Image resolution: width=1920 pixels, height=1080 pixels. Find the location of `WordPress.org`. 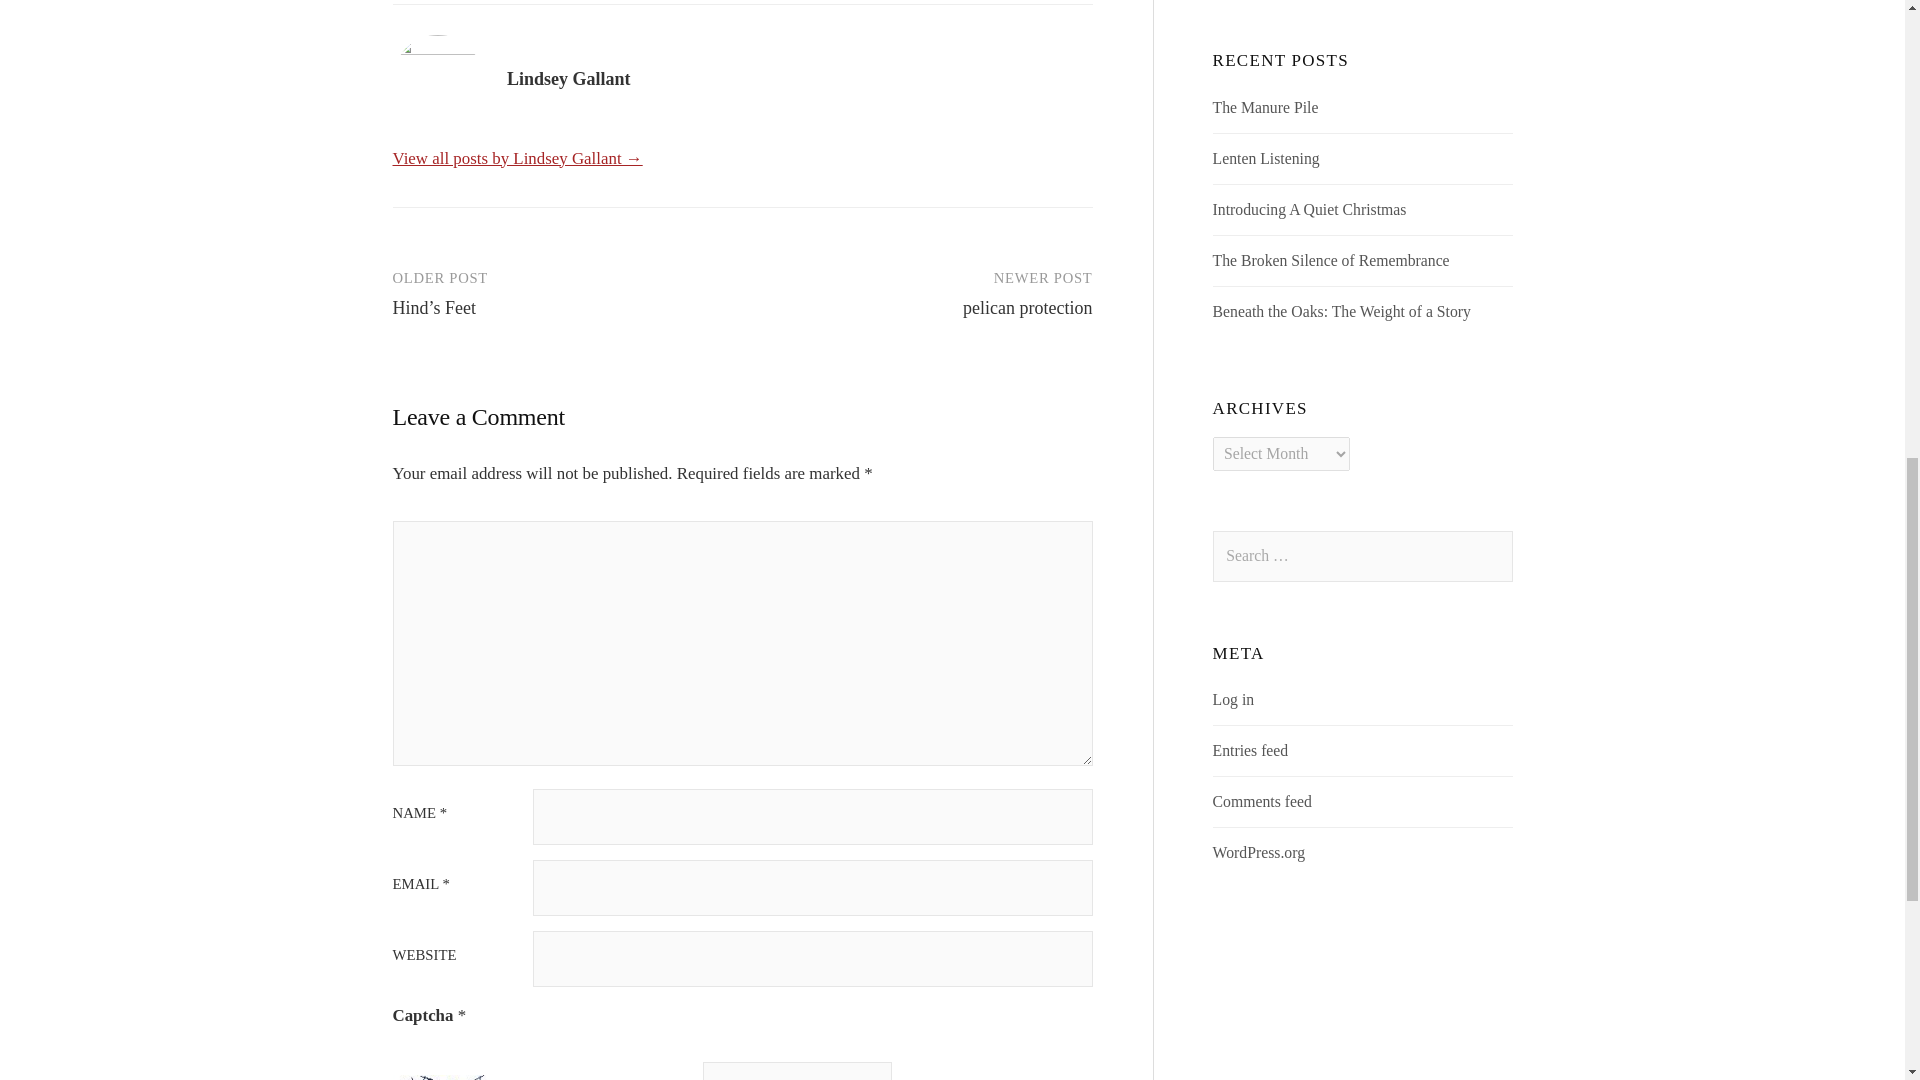

WordPress.org is located at coordinates (1259, 852).